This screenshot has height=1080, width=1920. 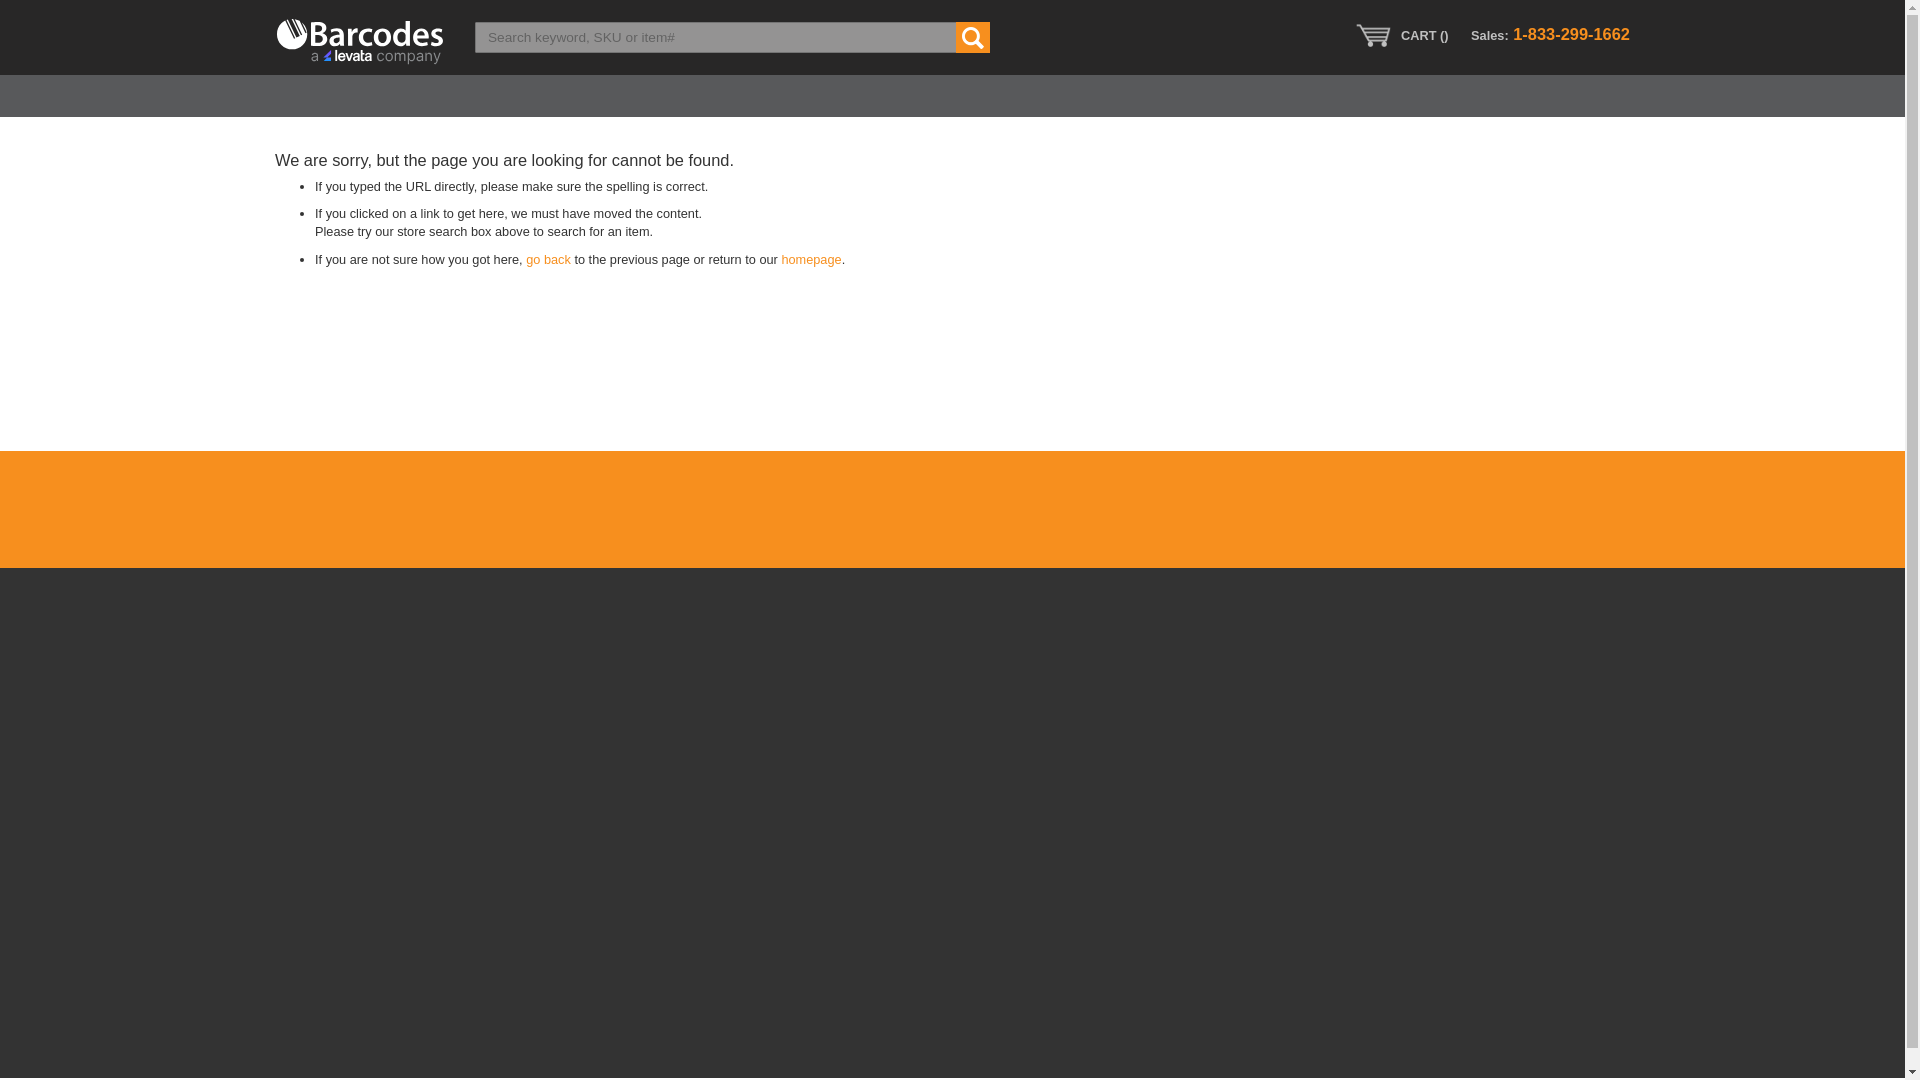 What do you see at coordinates (548, 258) in the screenshot?
I see `go back` at bounding box center [548, 258].